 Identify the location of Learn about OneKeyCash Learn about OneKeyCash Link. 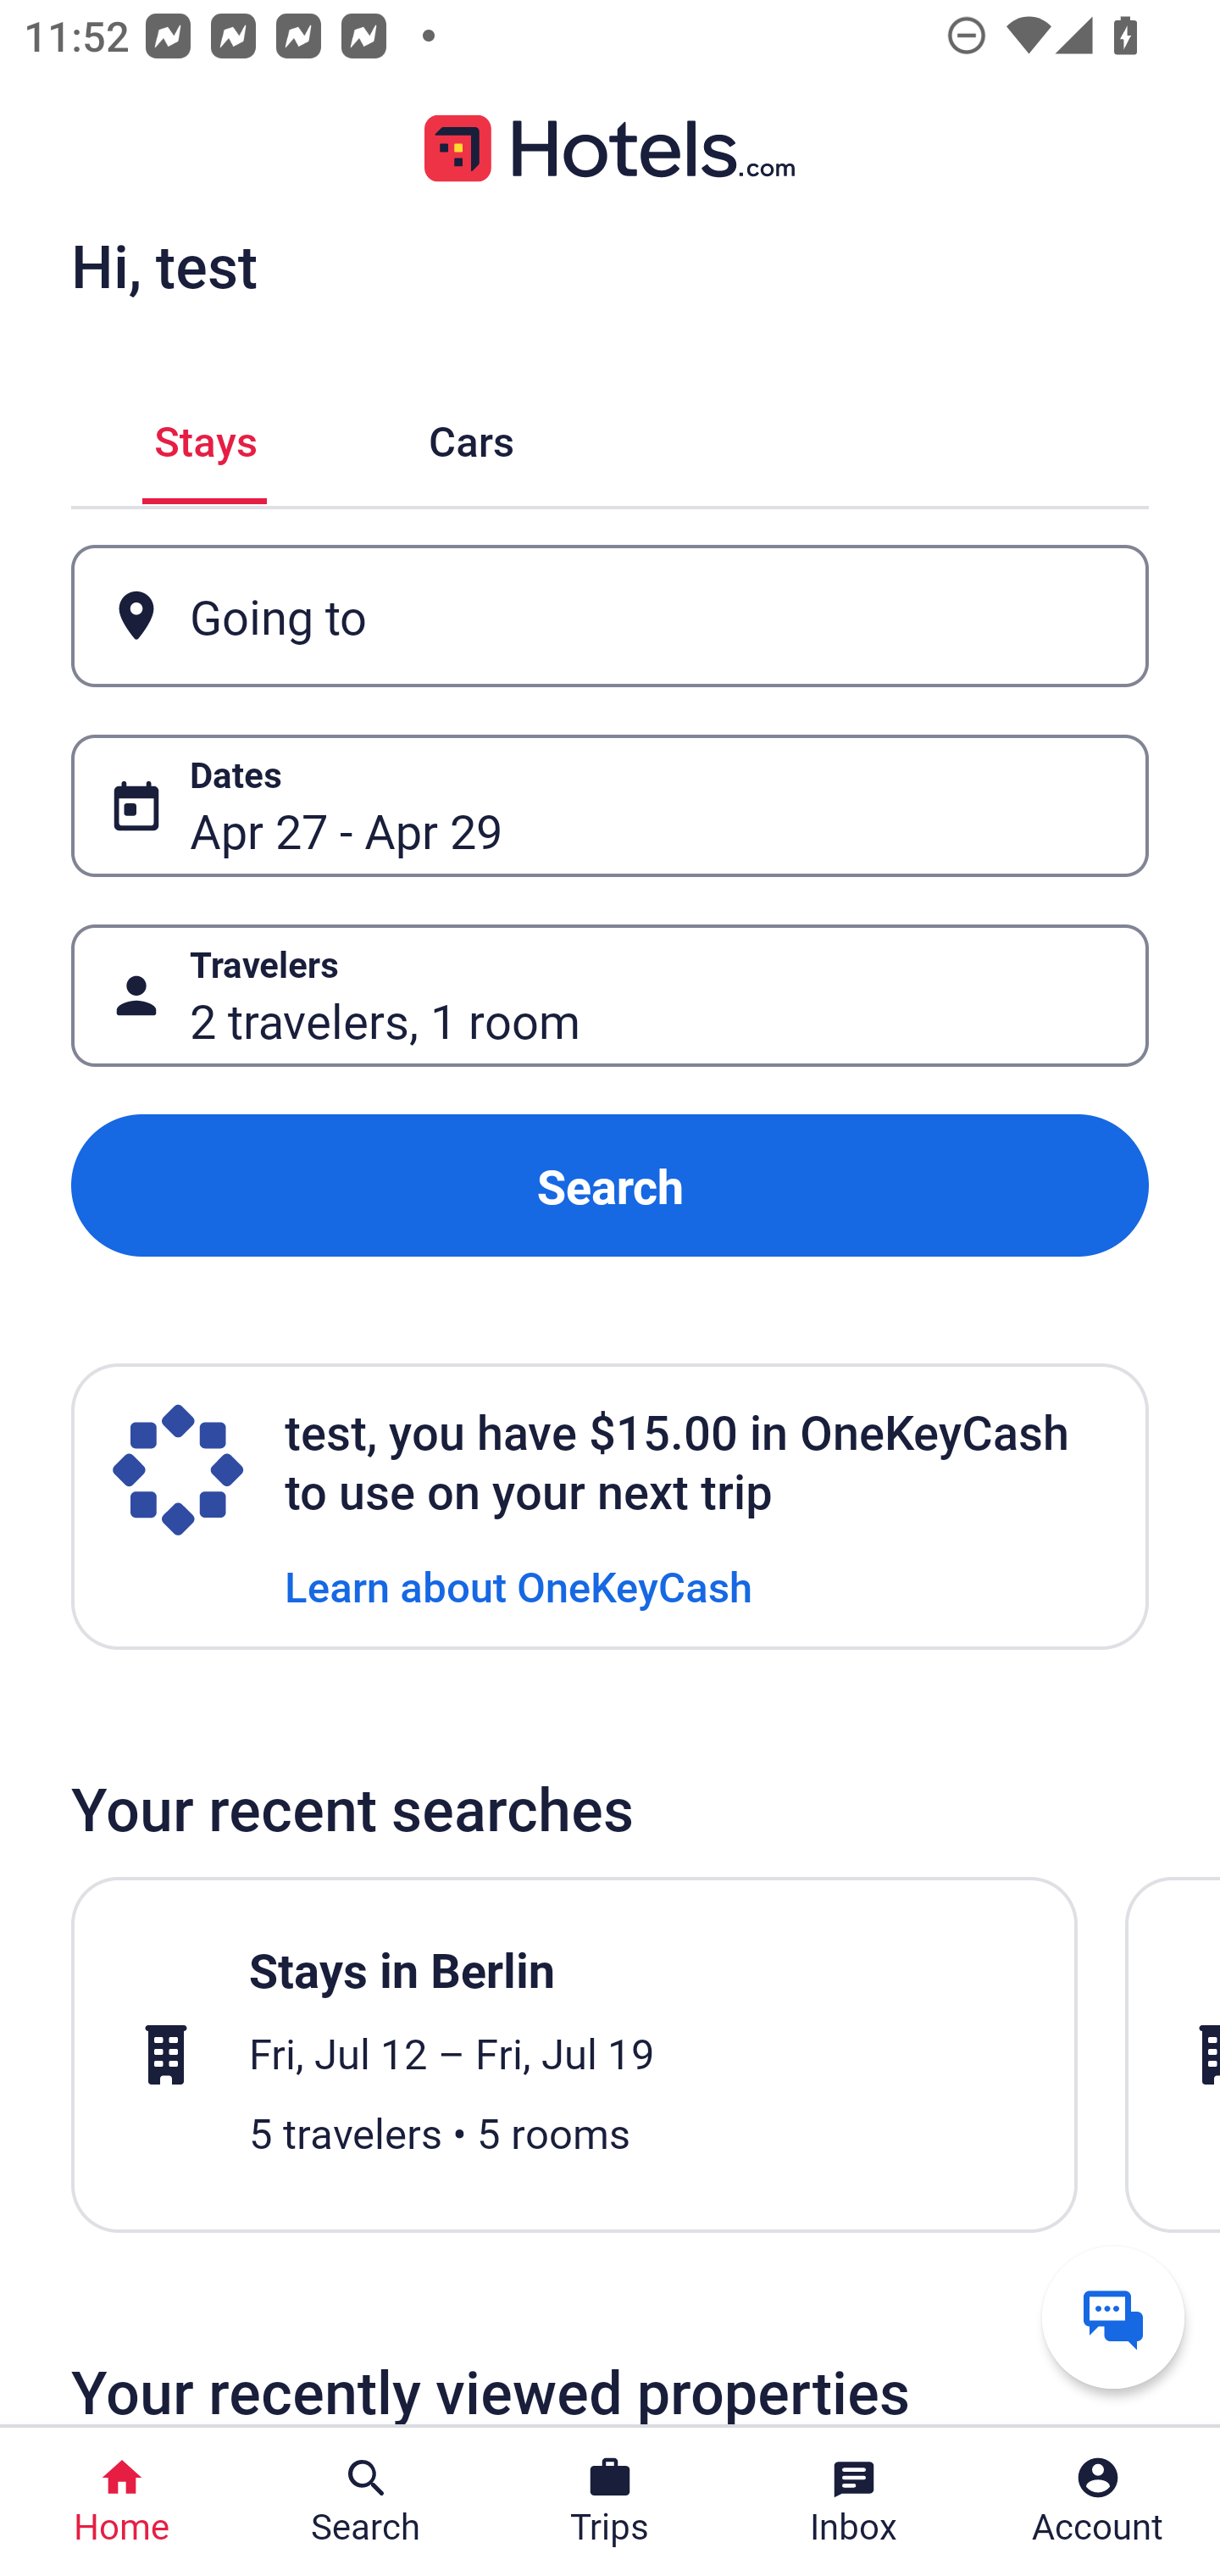
(518, 1585).